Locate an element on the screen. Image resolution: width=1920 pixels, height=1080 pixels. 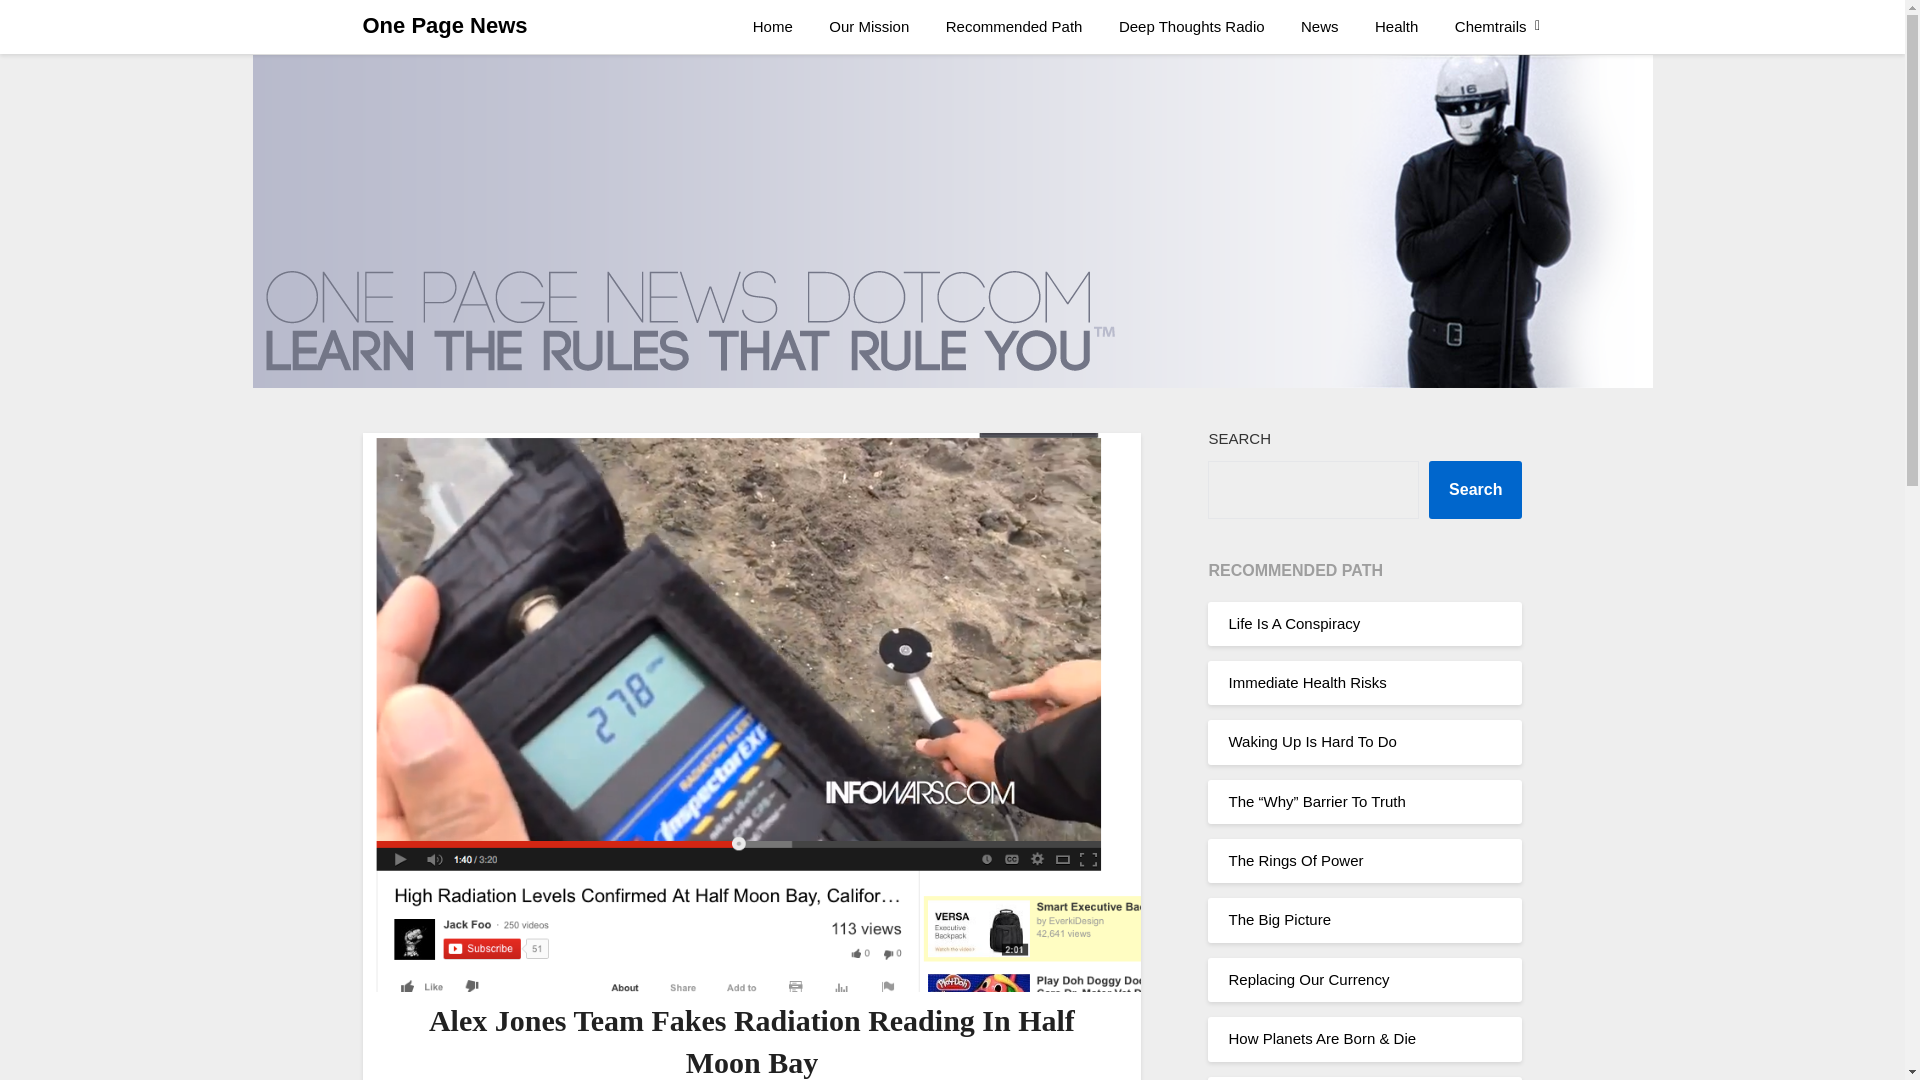
Our Mission is located at coordinates (868, 27).